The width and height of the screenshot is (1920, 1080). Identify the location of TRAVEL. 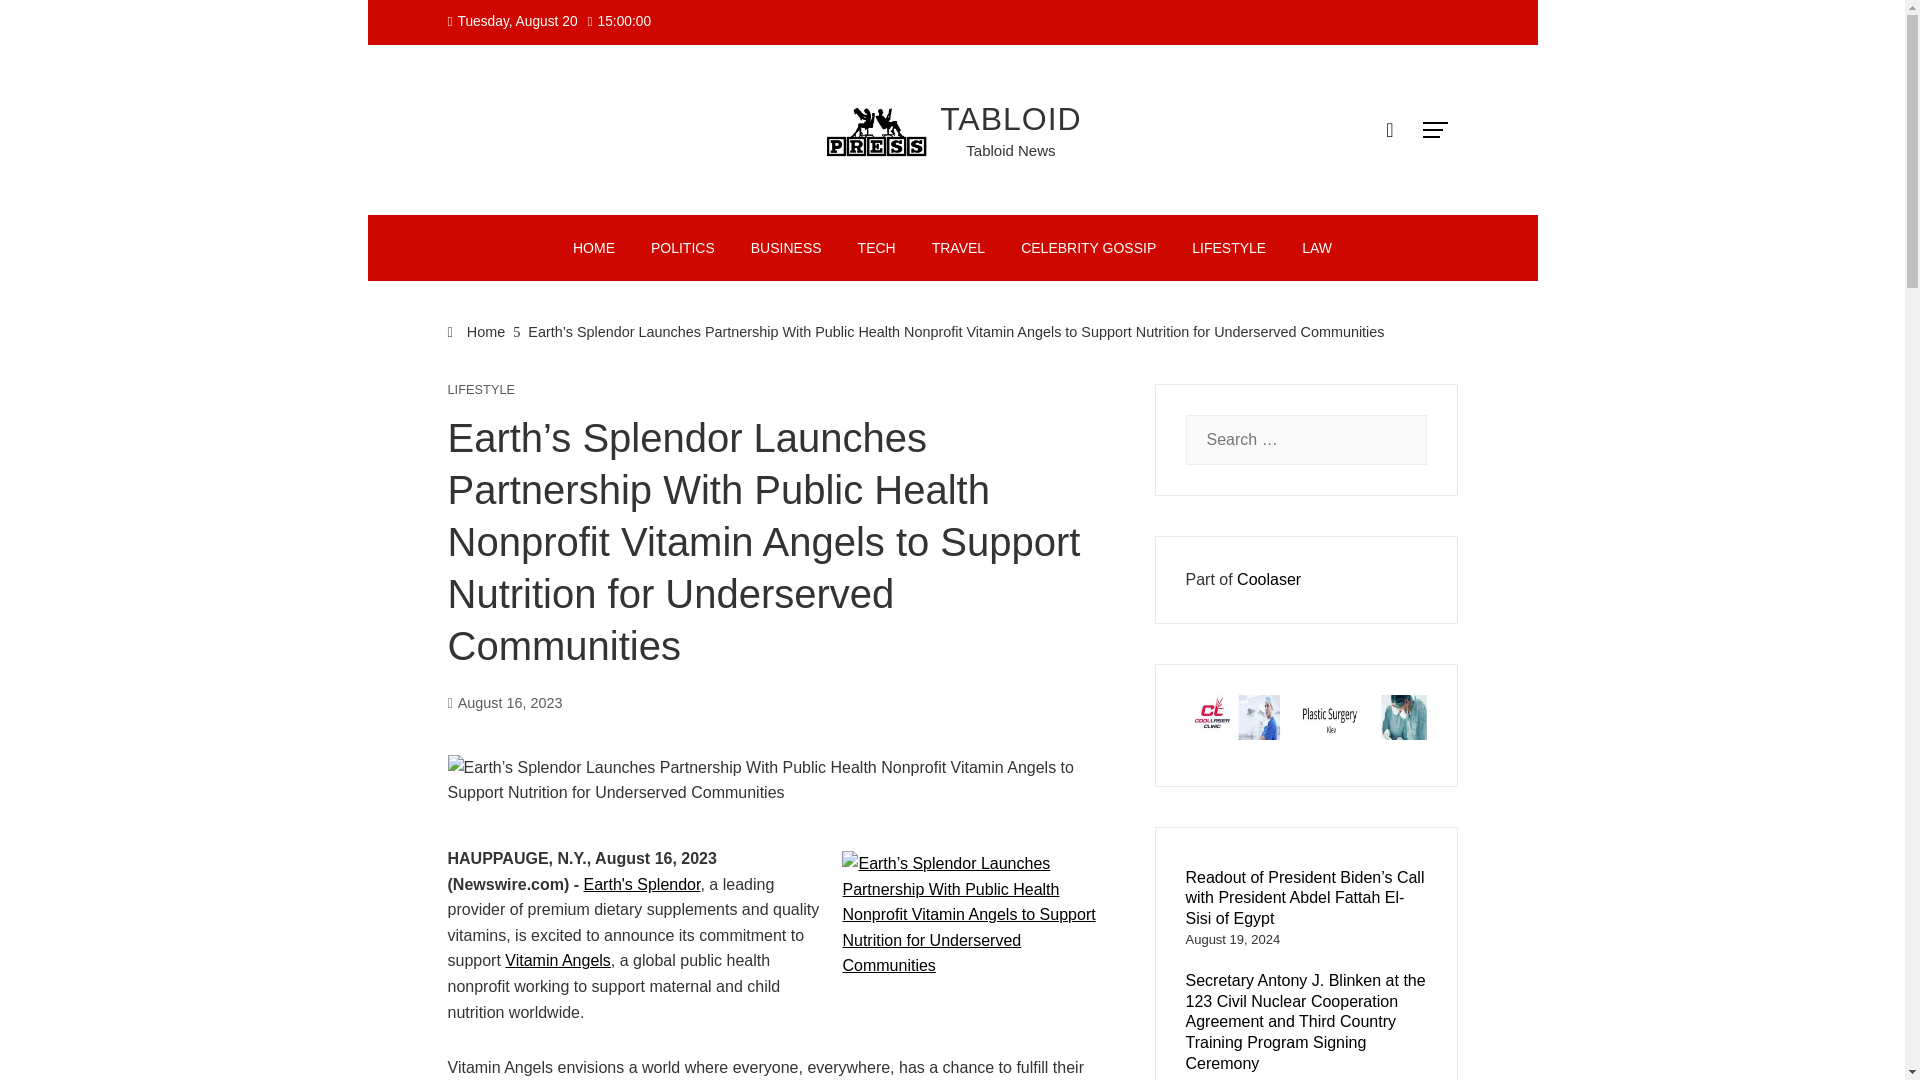
(958, 247).